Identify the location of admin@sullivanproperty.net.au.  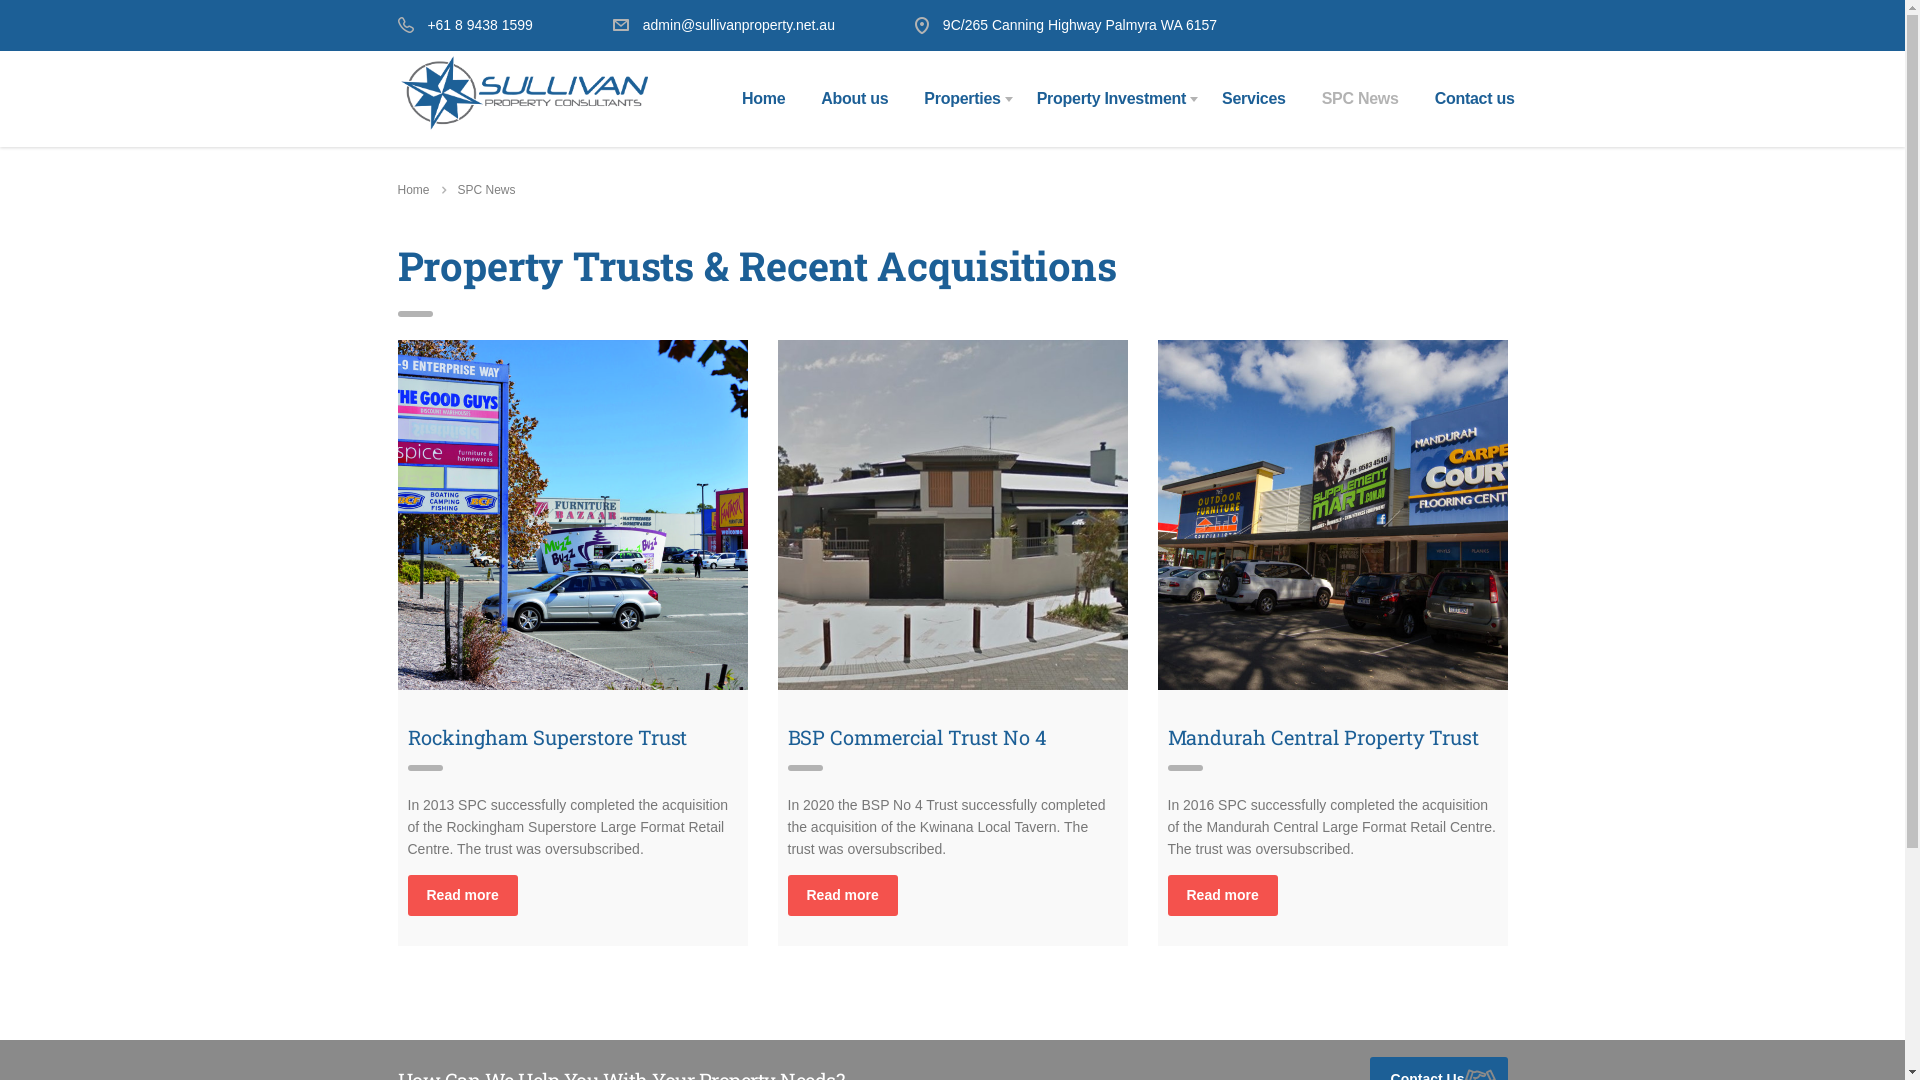
(739, 25).